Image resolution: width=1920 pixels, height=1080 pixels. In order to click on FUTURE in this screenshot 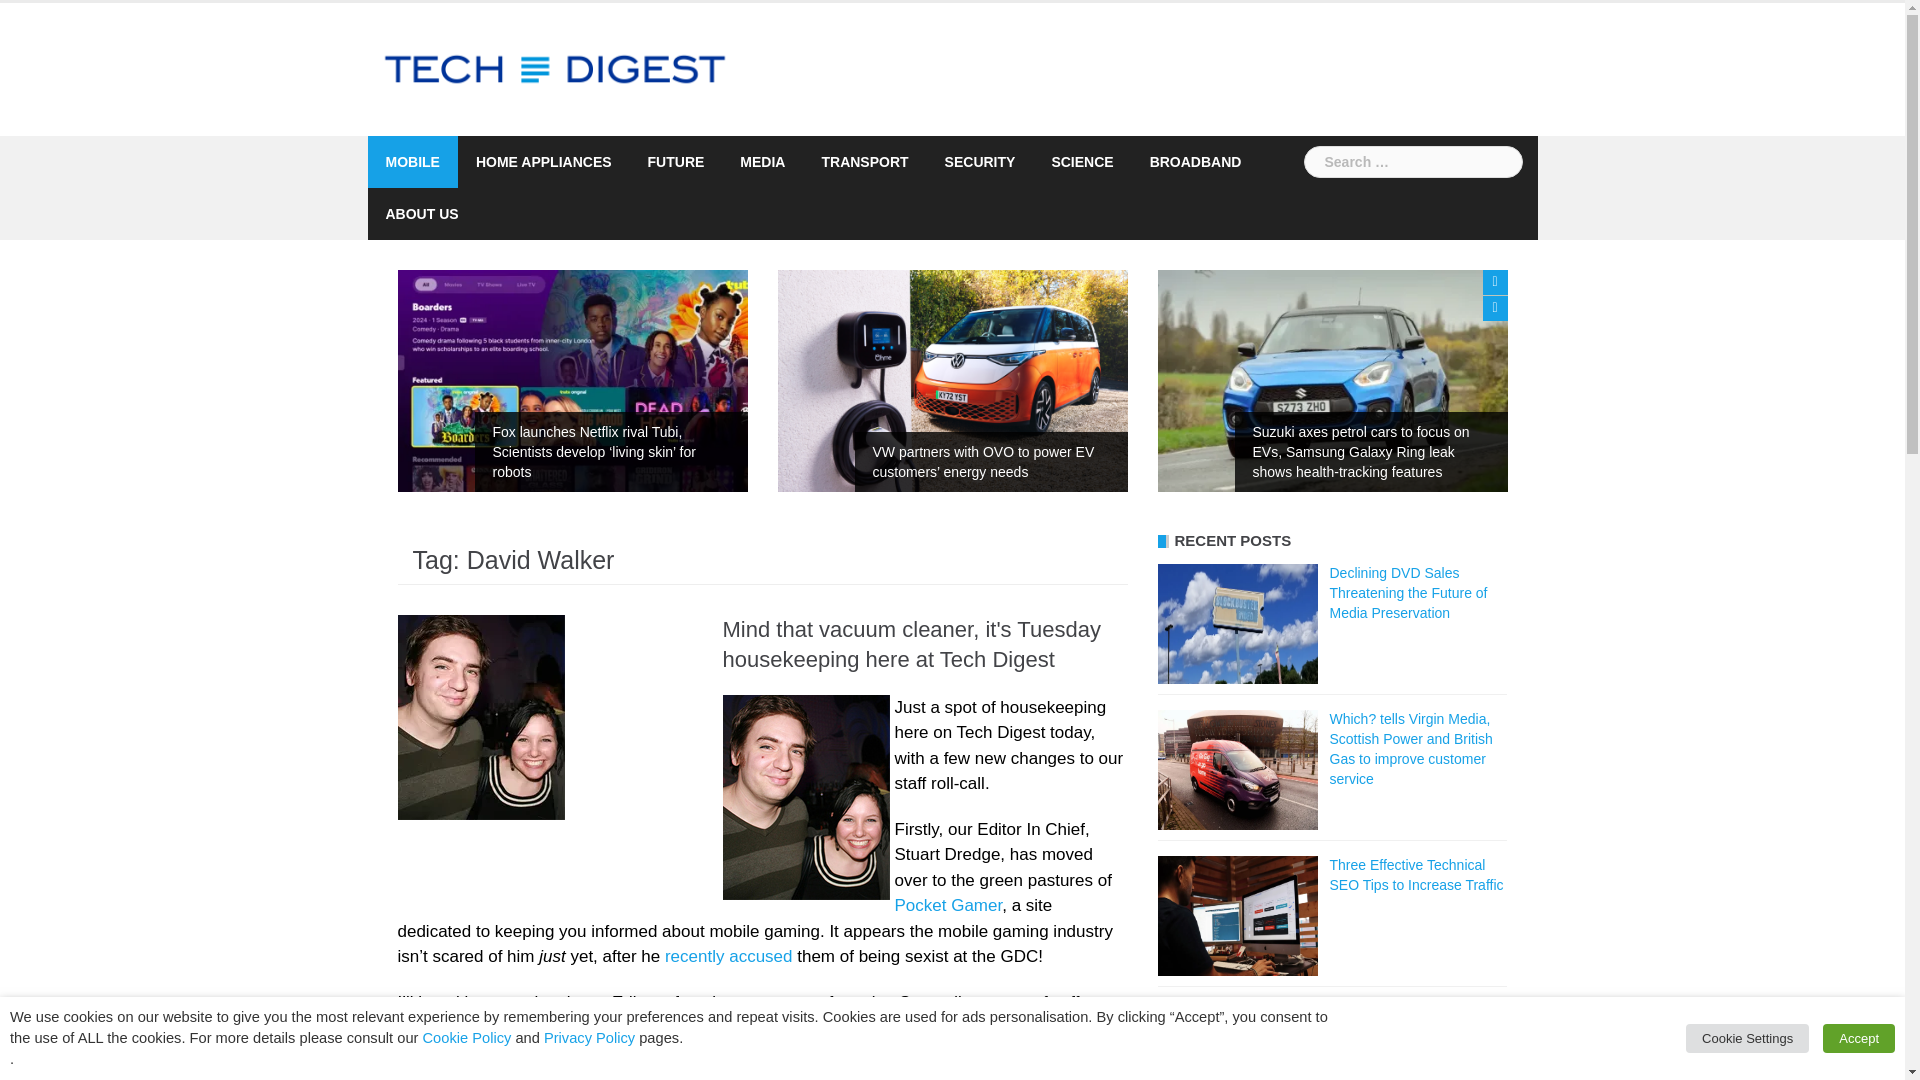, I will do `click(676, 162)`.